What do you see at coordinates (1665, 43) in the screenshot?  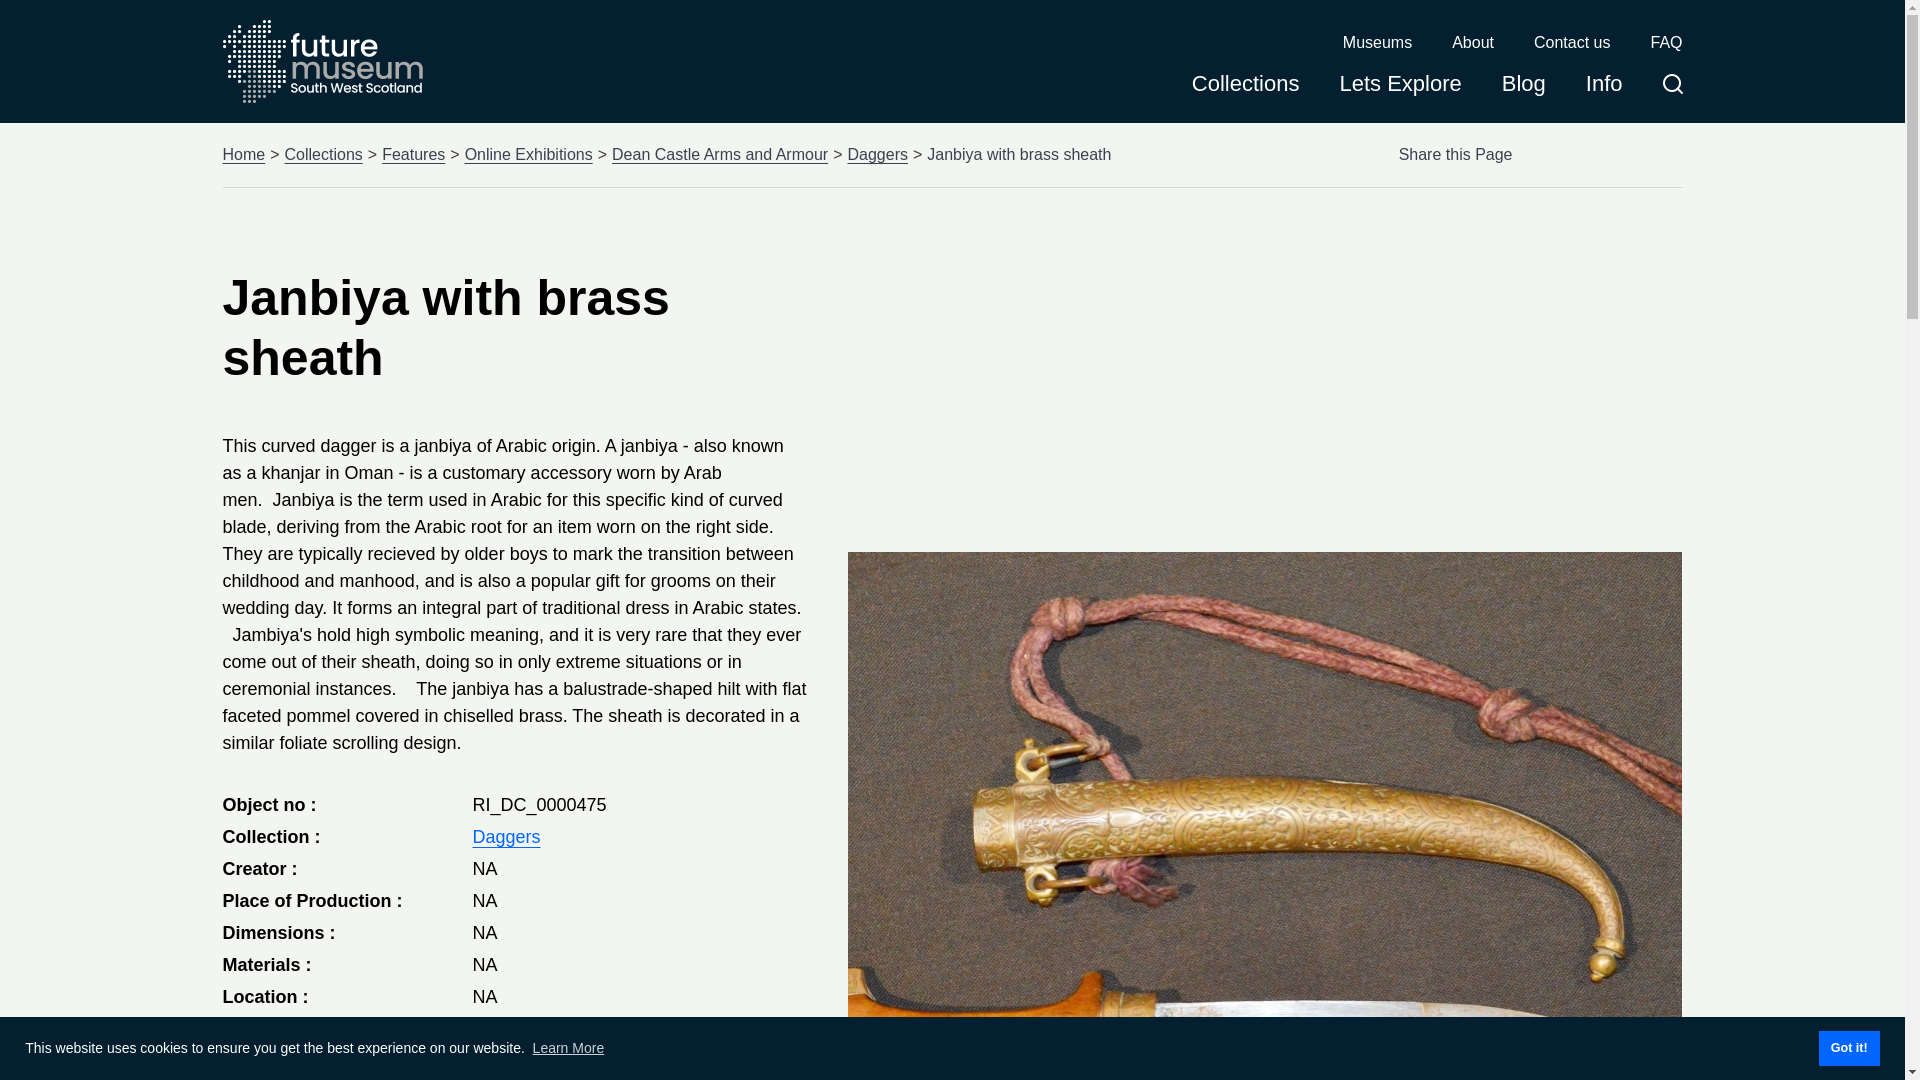 I see `FAQ` at bounding box center [1665, 43].